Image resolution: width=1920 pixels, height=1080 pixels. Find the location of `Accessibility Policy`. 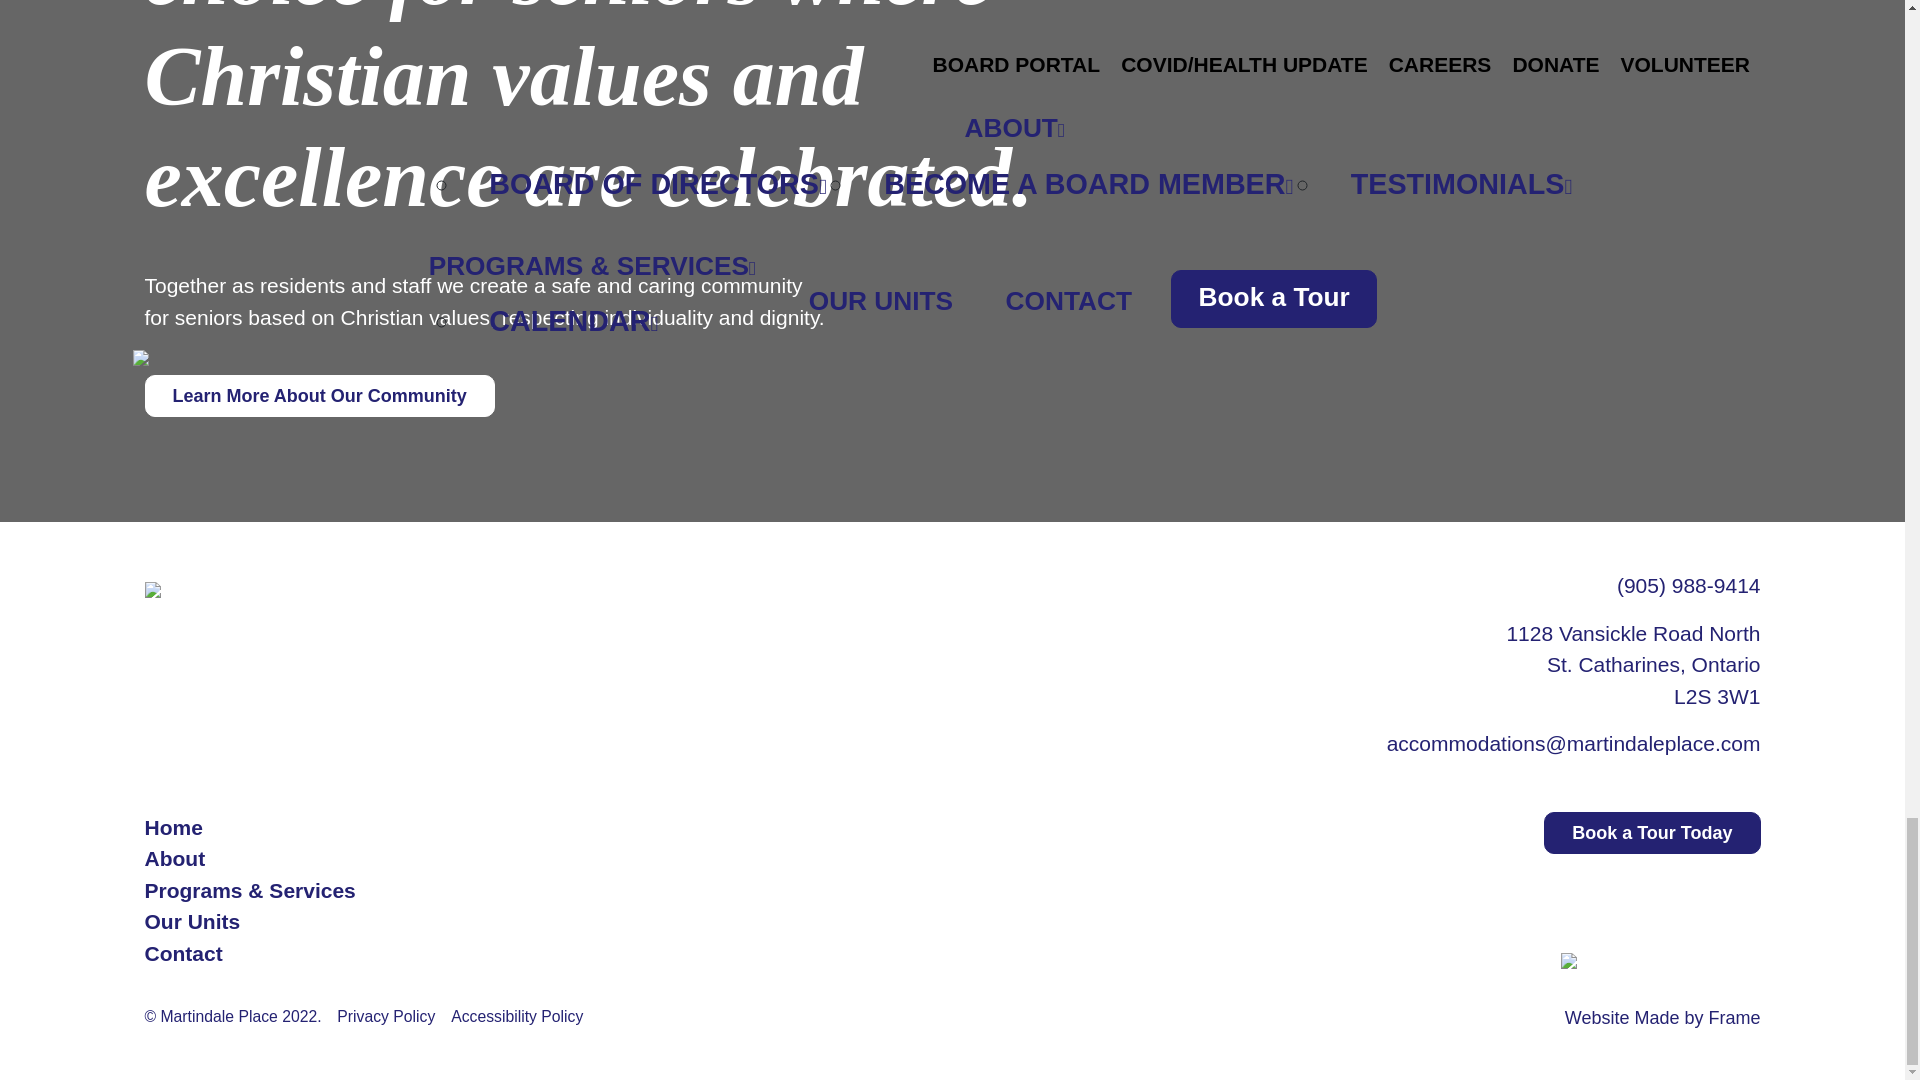

Accessibility Policy is located at coordinates (517, 1016).